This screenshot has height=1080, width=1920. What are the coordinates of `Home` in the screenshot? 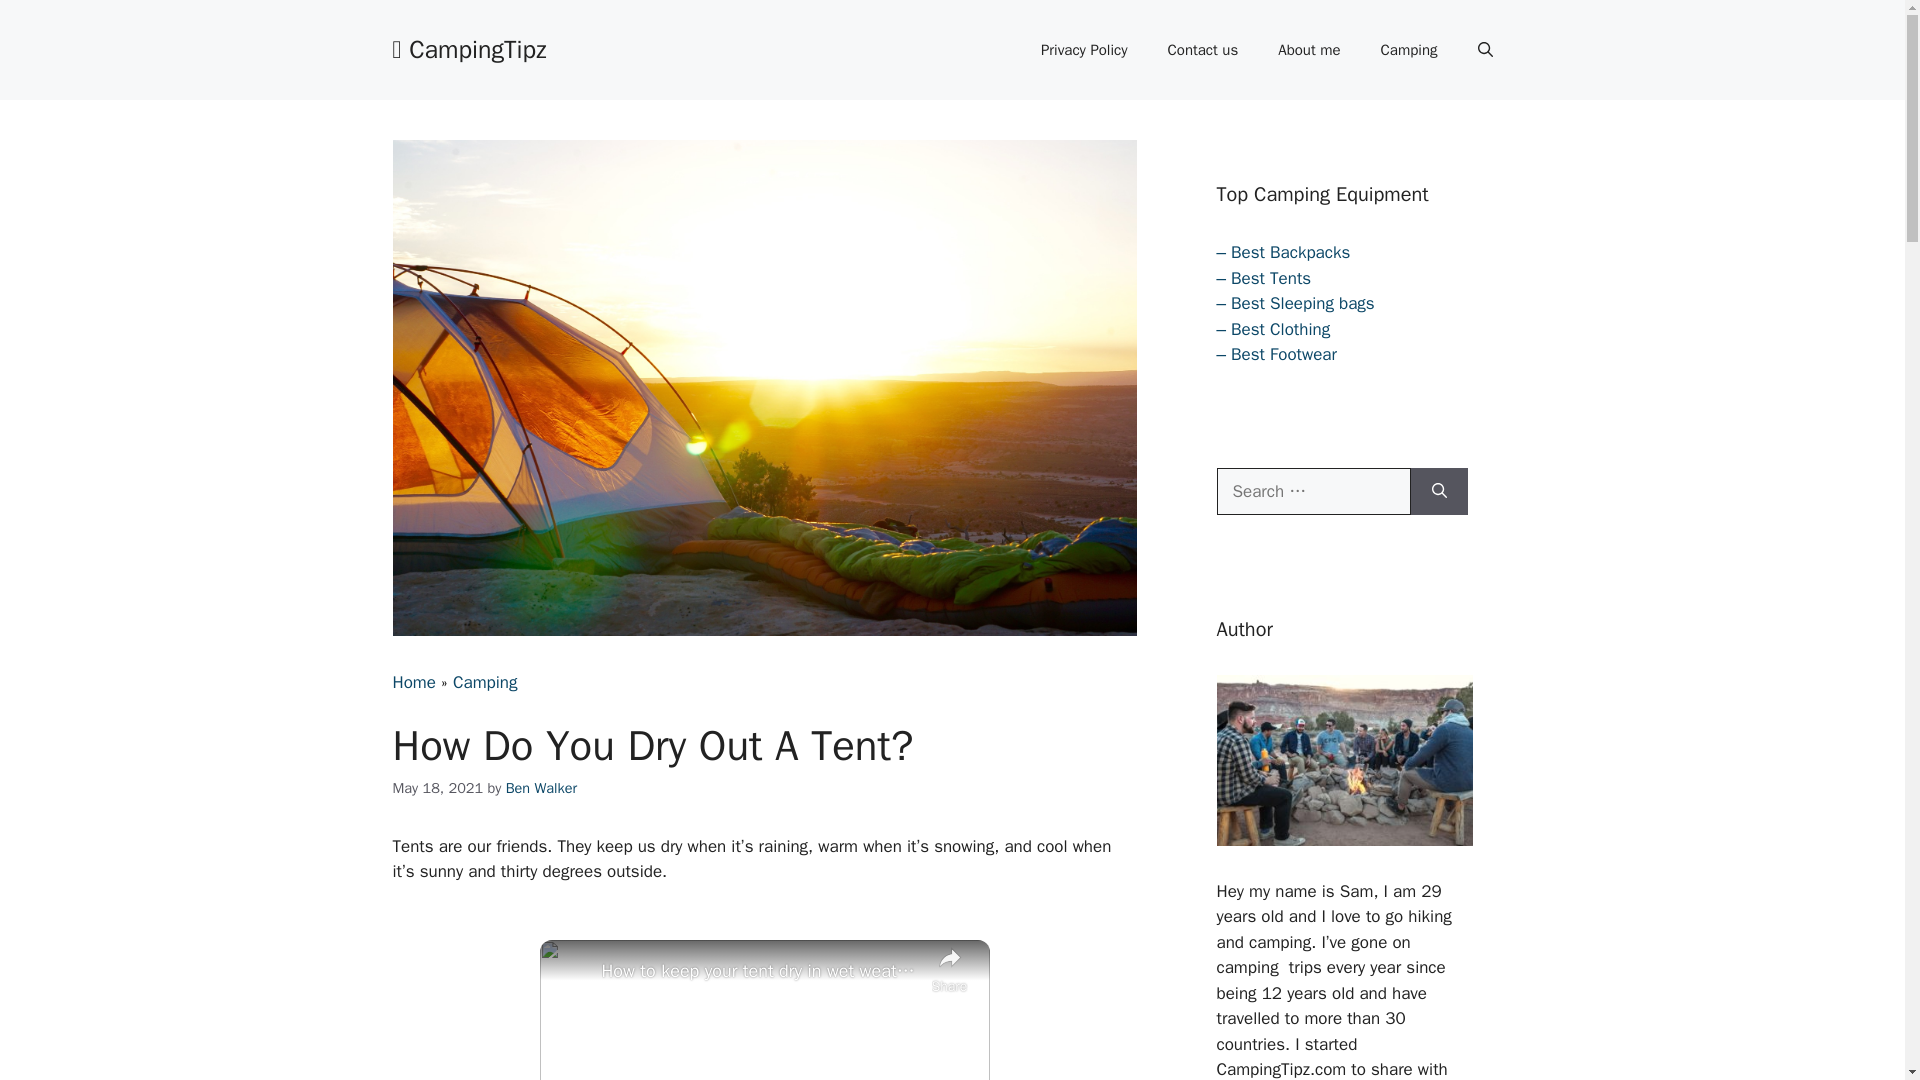 It's located at (413, 682).